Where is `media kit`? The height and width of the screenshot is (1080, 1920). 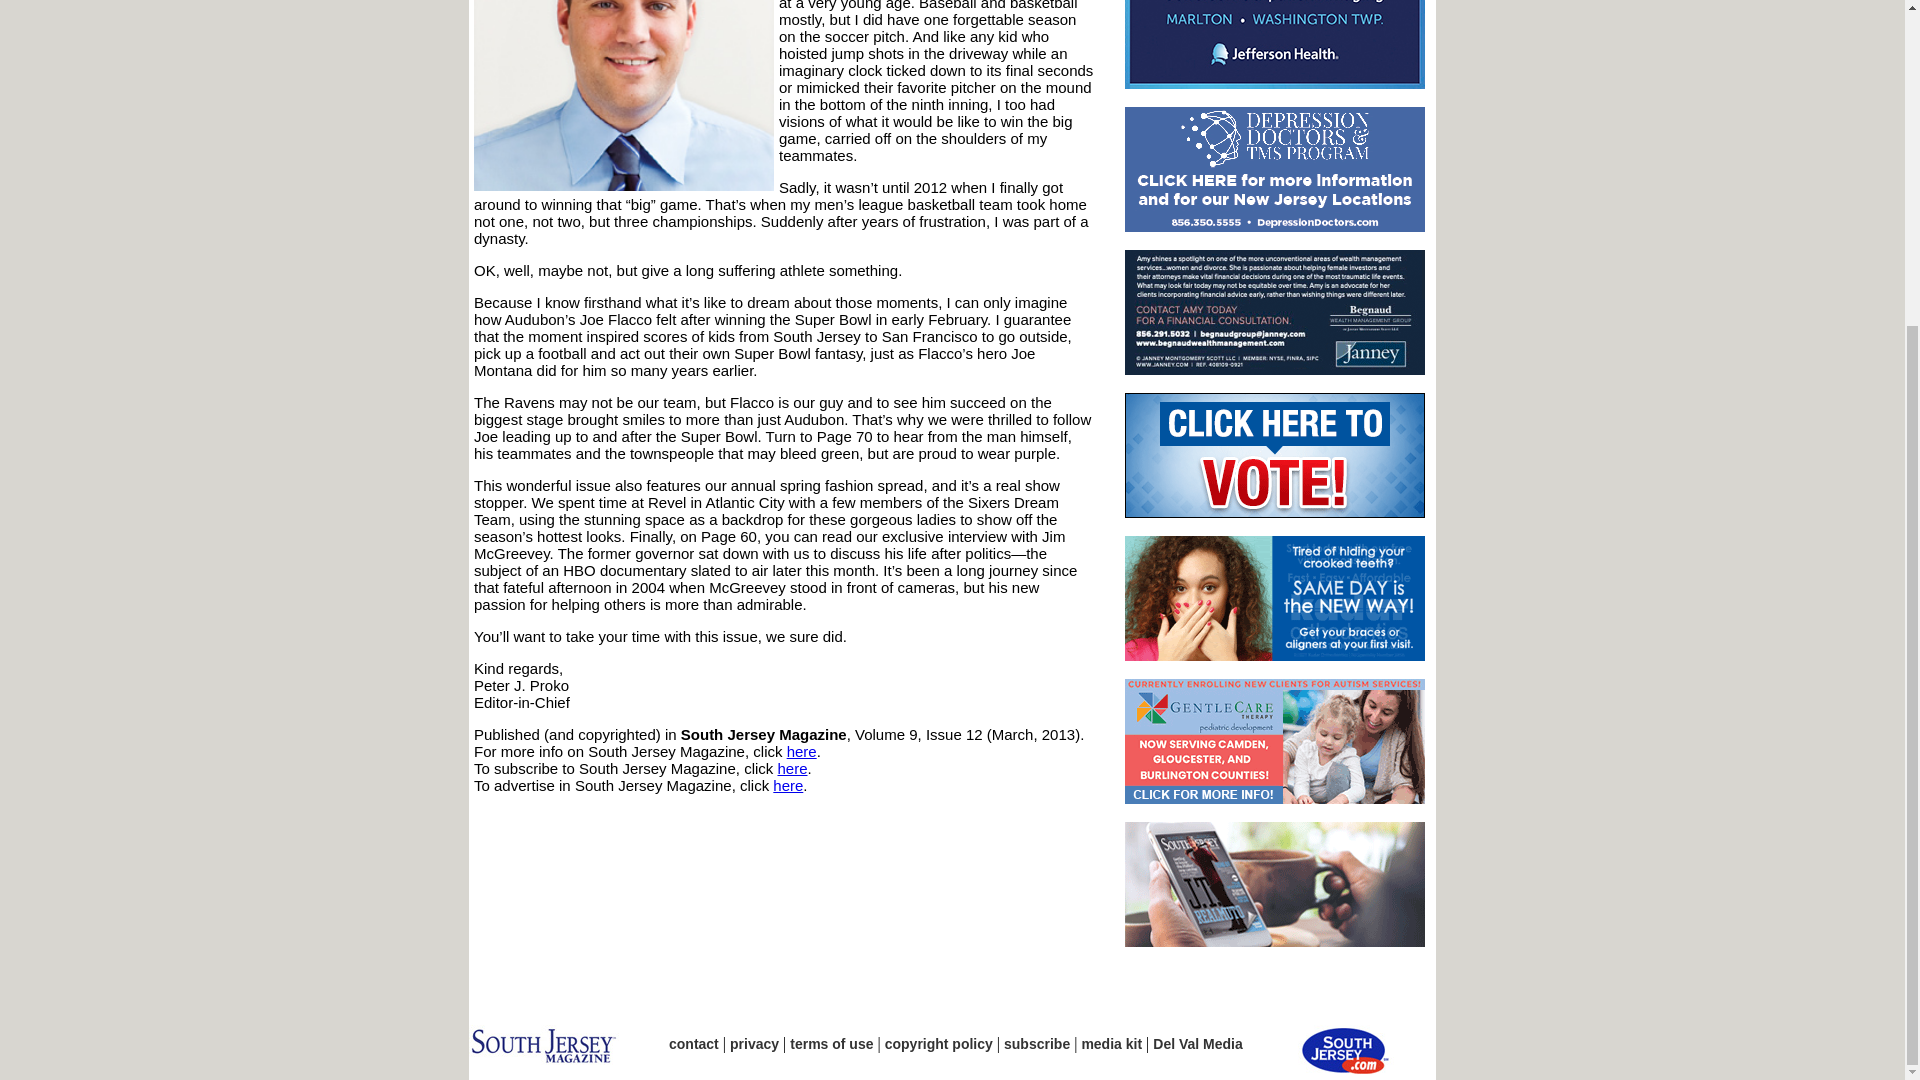 media kit is located at coordinates (1111, 1043).